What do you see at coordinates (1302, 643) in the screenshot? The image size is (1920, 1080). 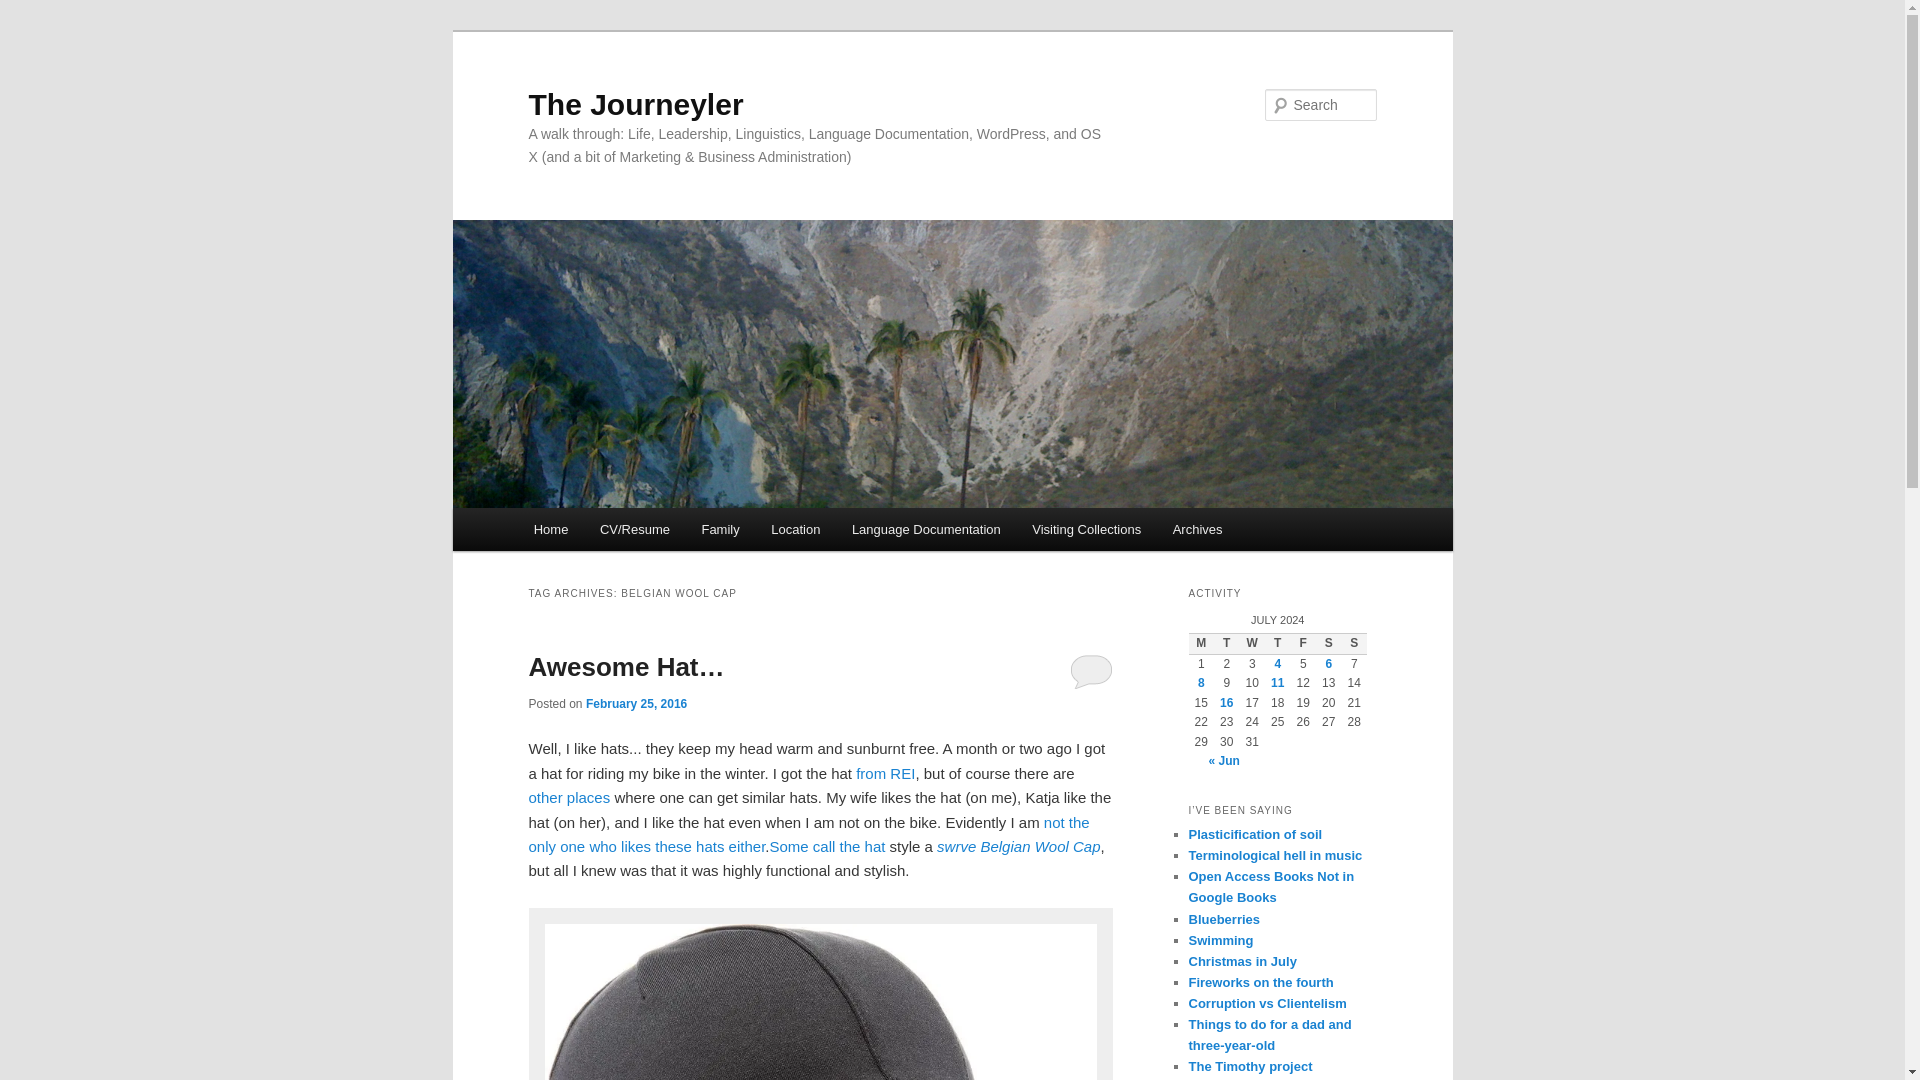 I see `Friday` at bounding box center [1302, 643].